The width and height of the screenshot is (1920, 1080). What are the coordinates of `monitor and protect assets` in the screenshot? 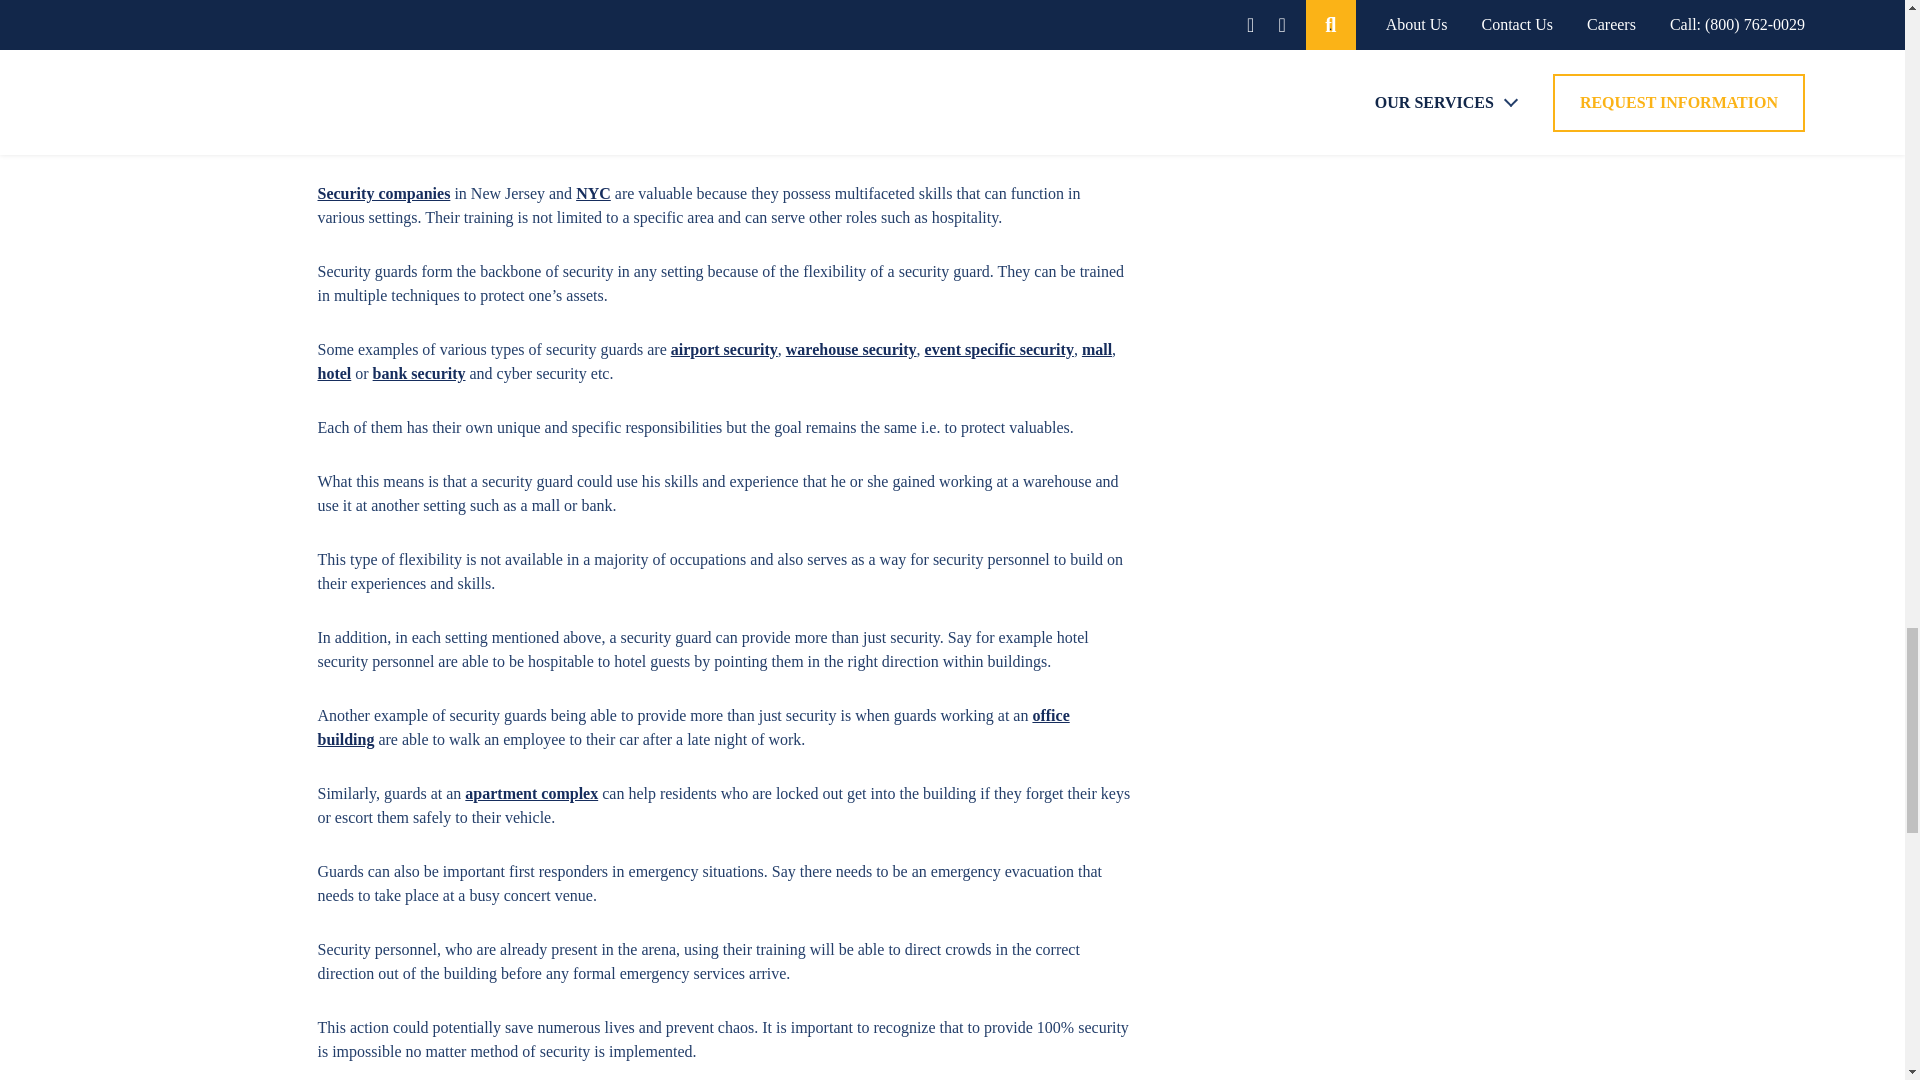 It's located at (408, 138).